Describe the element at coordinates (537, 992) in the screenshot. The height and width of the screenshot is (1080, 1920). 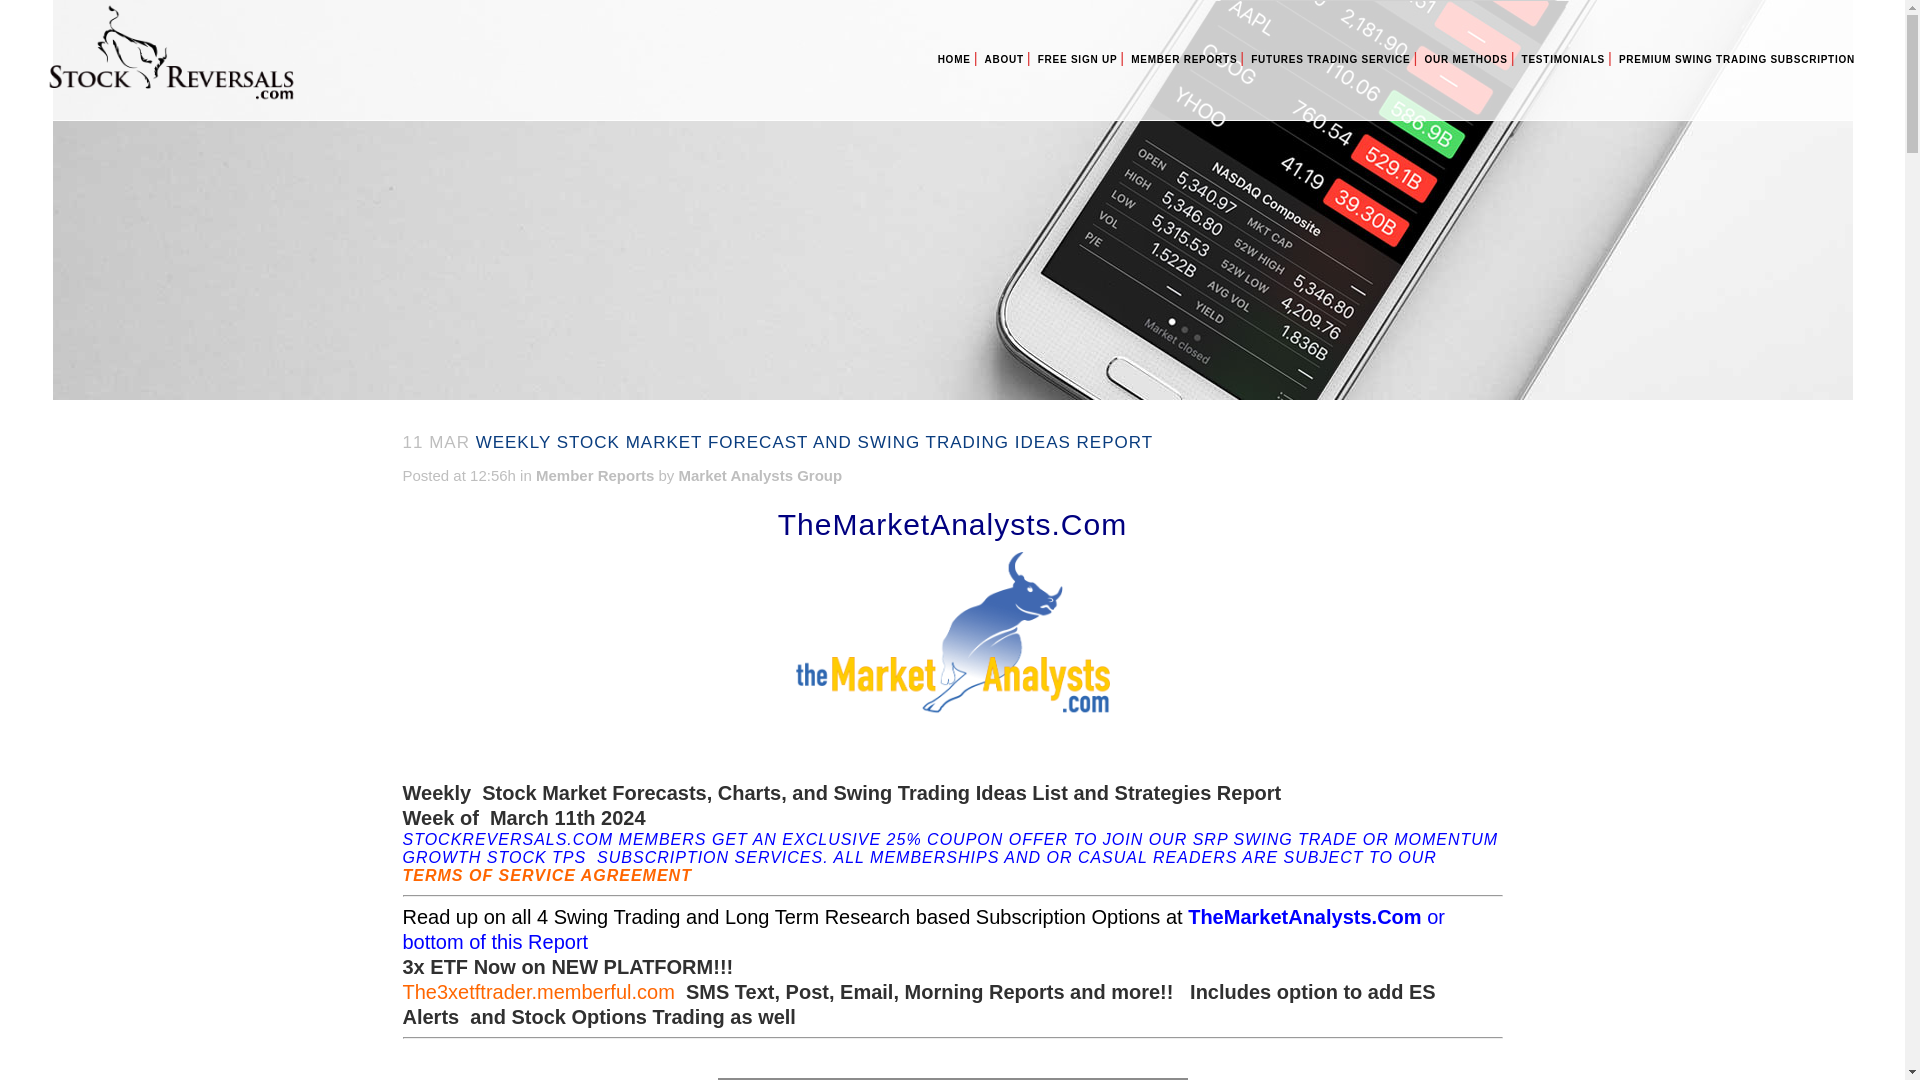
I see `The3xetftrader.memberful.com` at that location.